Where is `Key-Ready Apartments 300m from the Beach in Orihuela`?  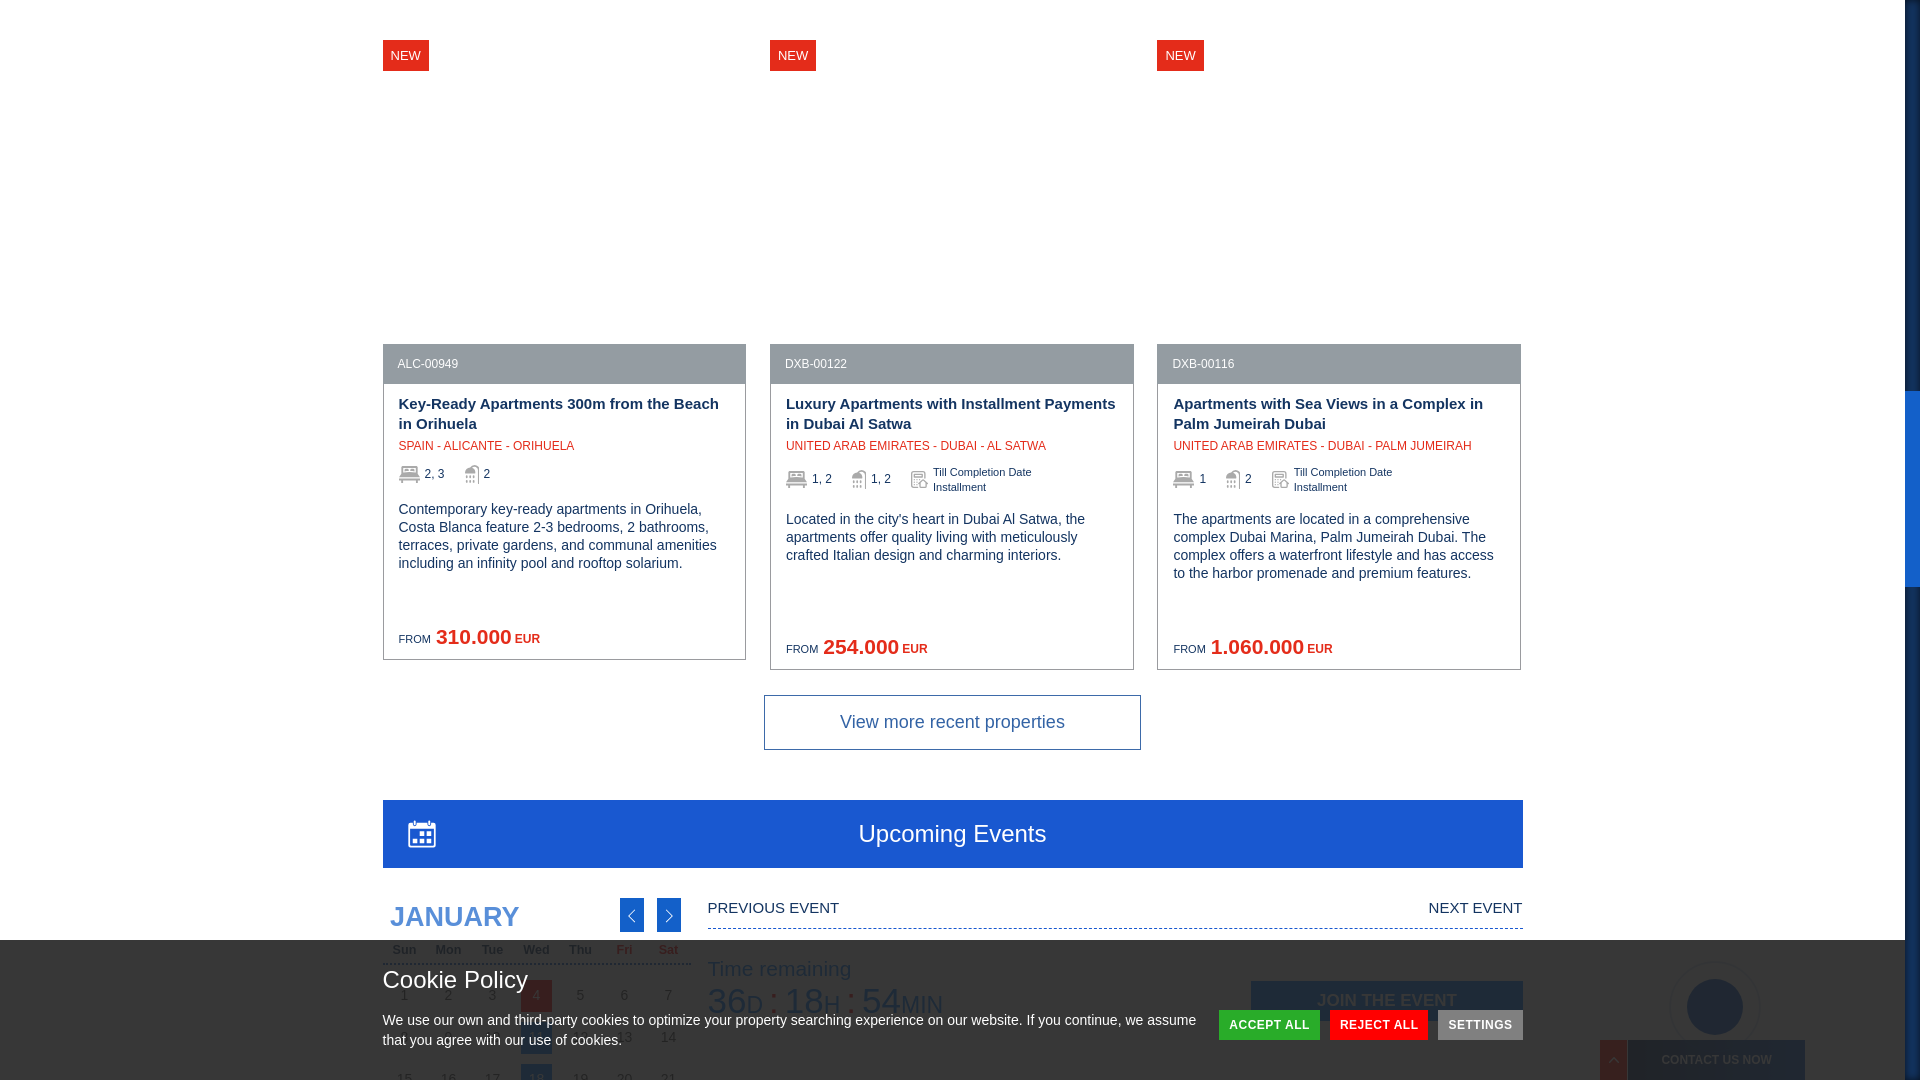
Key-Ready Apartments 300m from the Beach in Orihuela is located at coordinates (563, 416).